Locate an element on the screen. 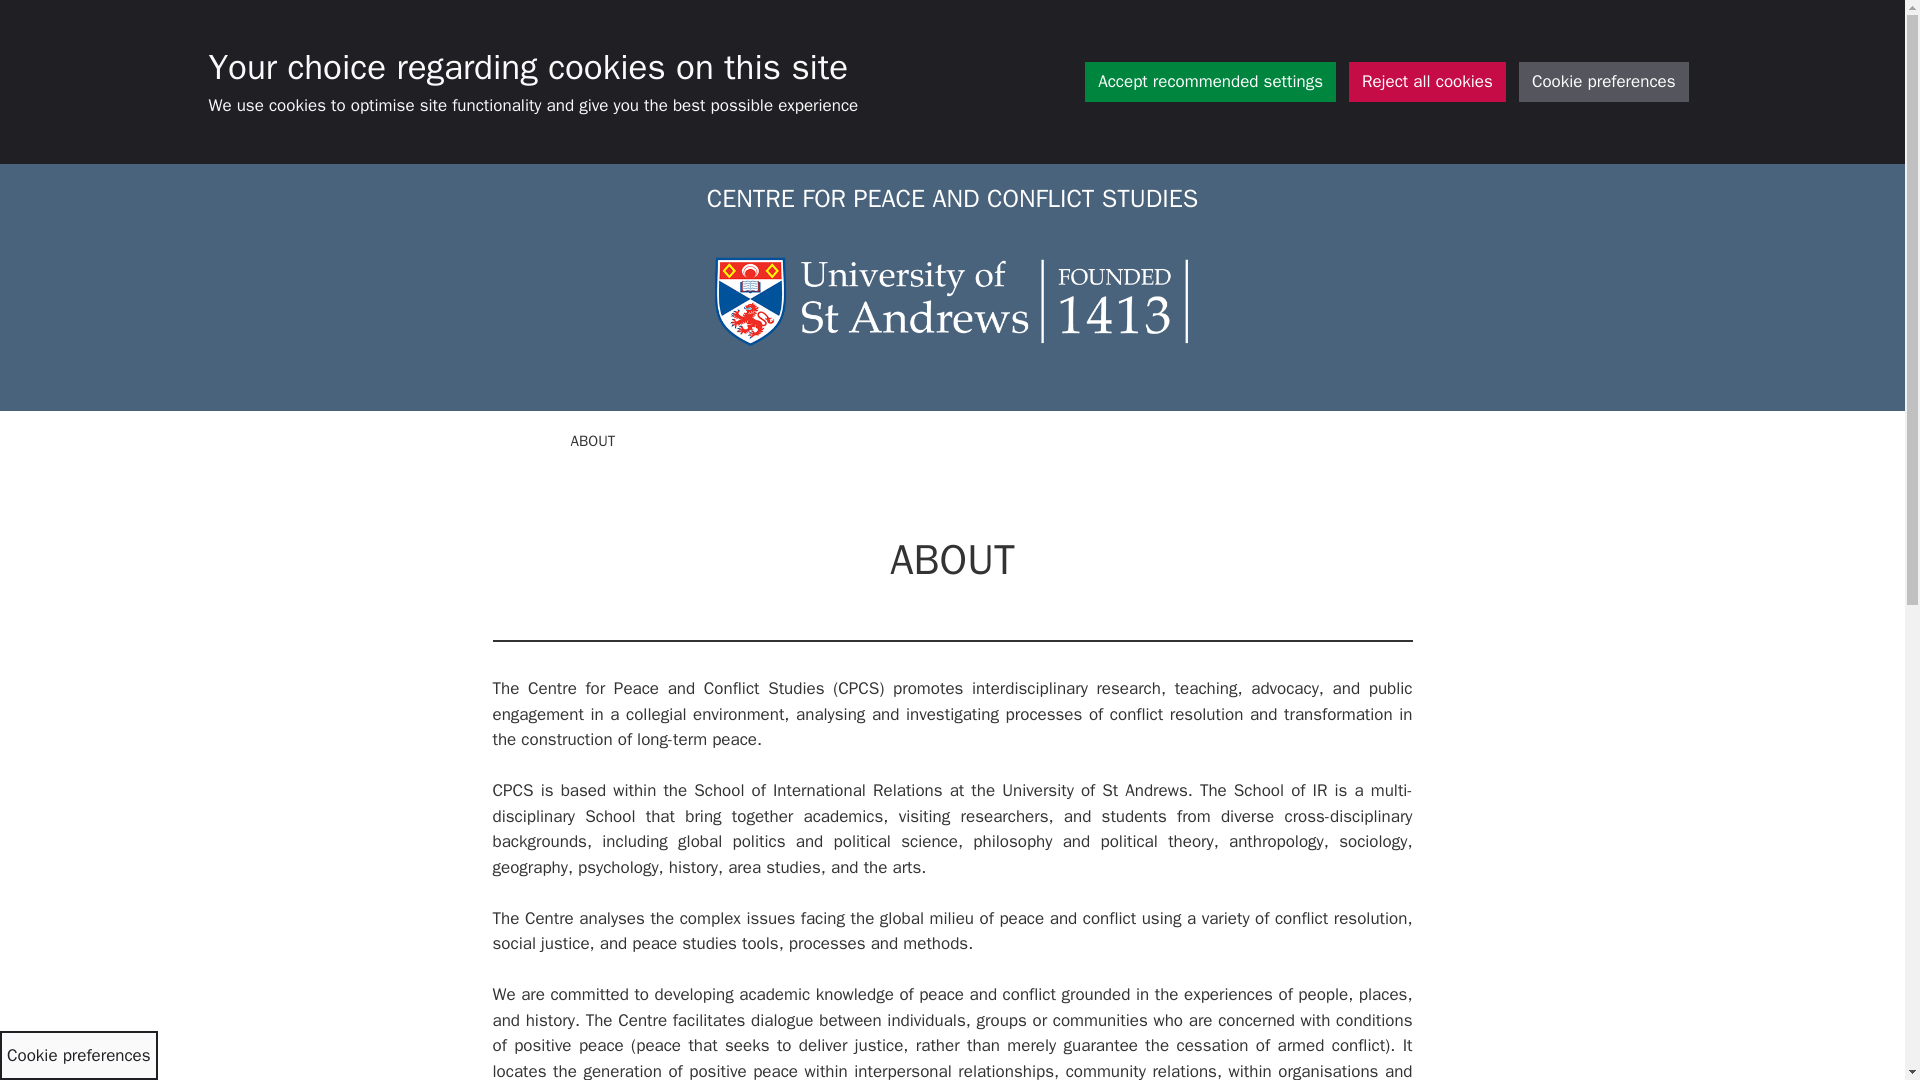  Accept recommended settings is located at coordinates (1210, 81).